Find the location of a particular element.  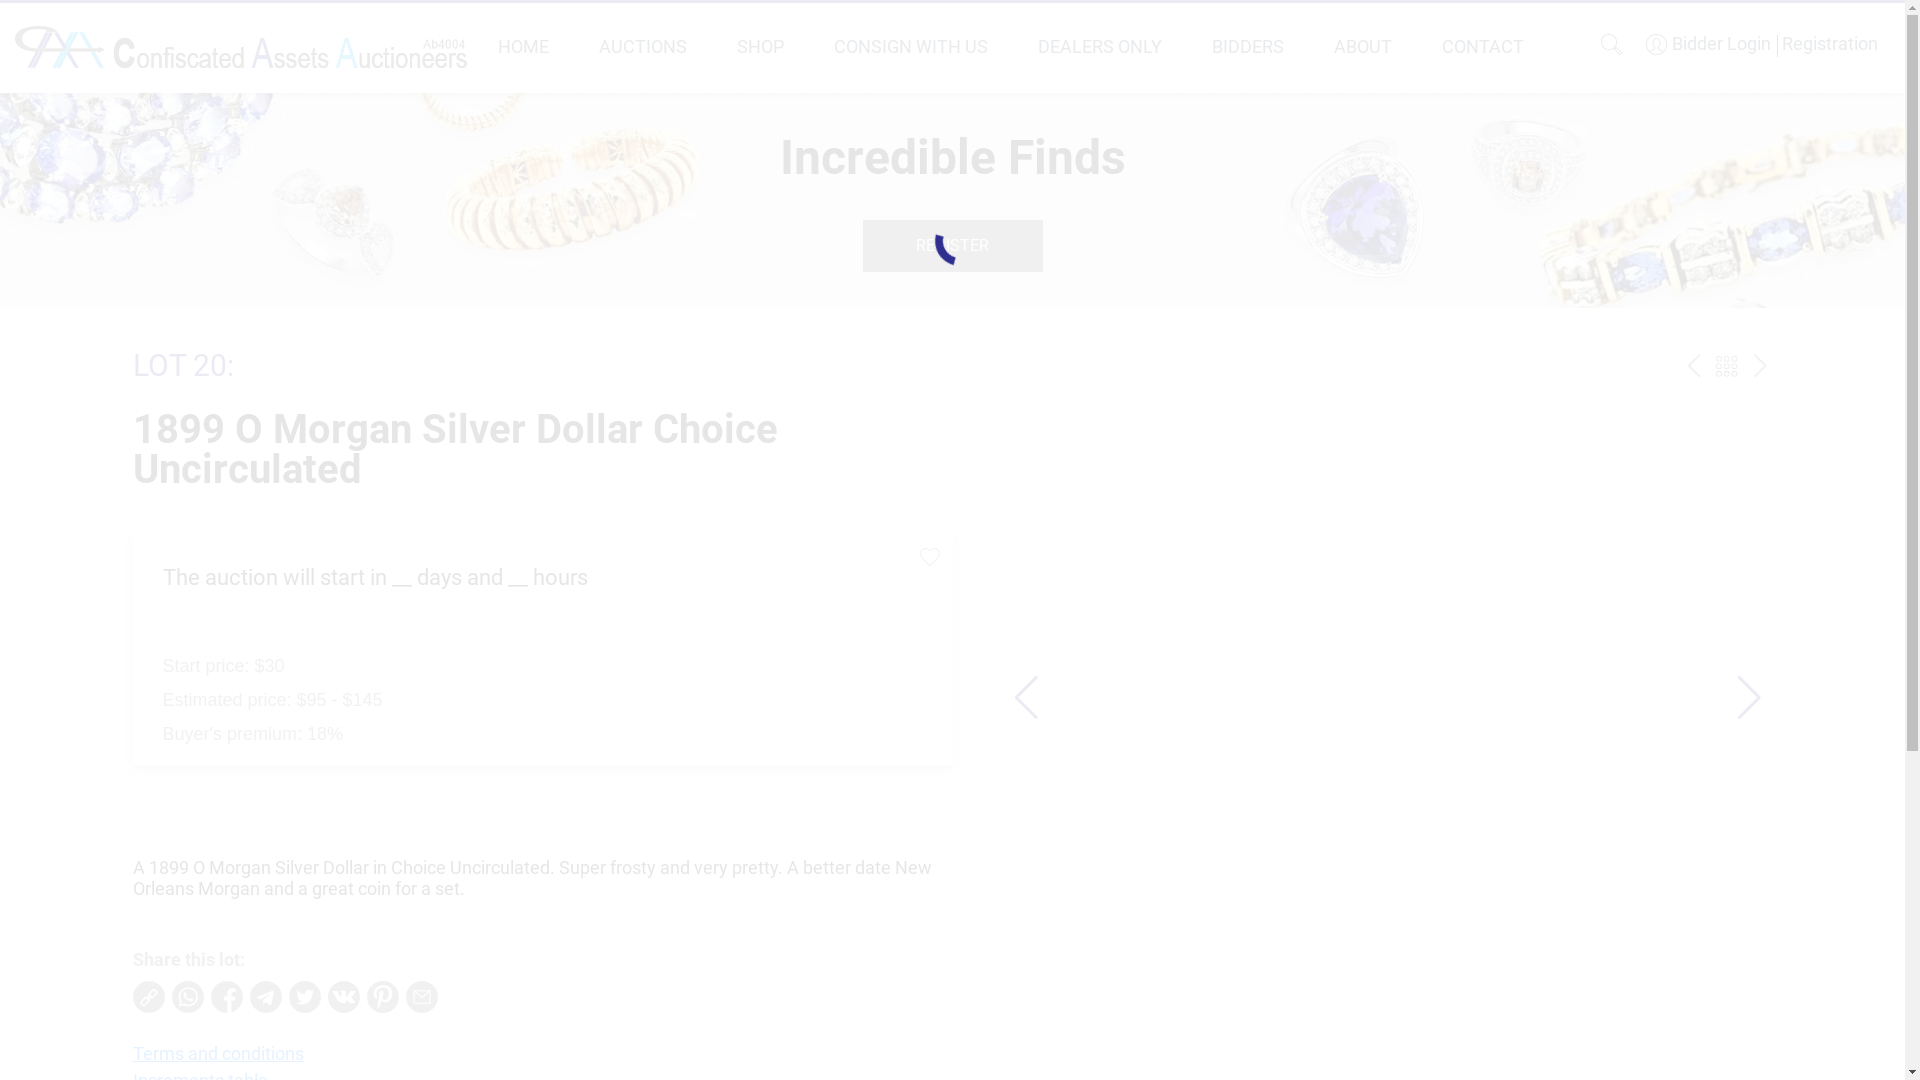

PREV is located at coordinates (1694, 366).